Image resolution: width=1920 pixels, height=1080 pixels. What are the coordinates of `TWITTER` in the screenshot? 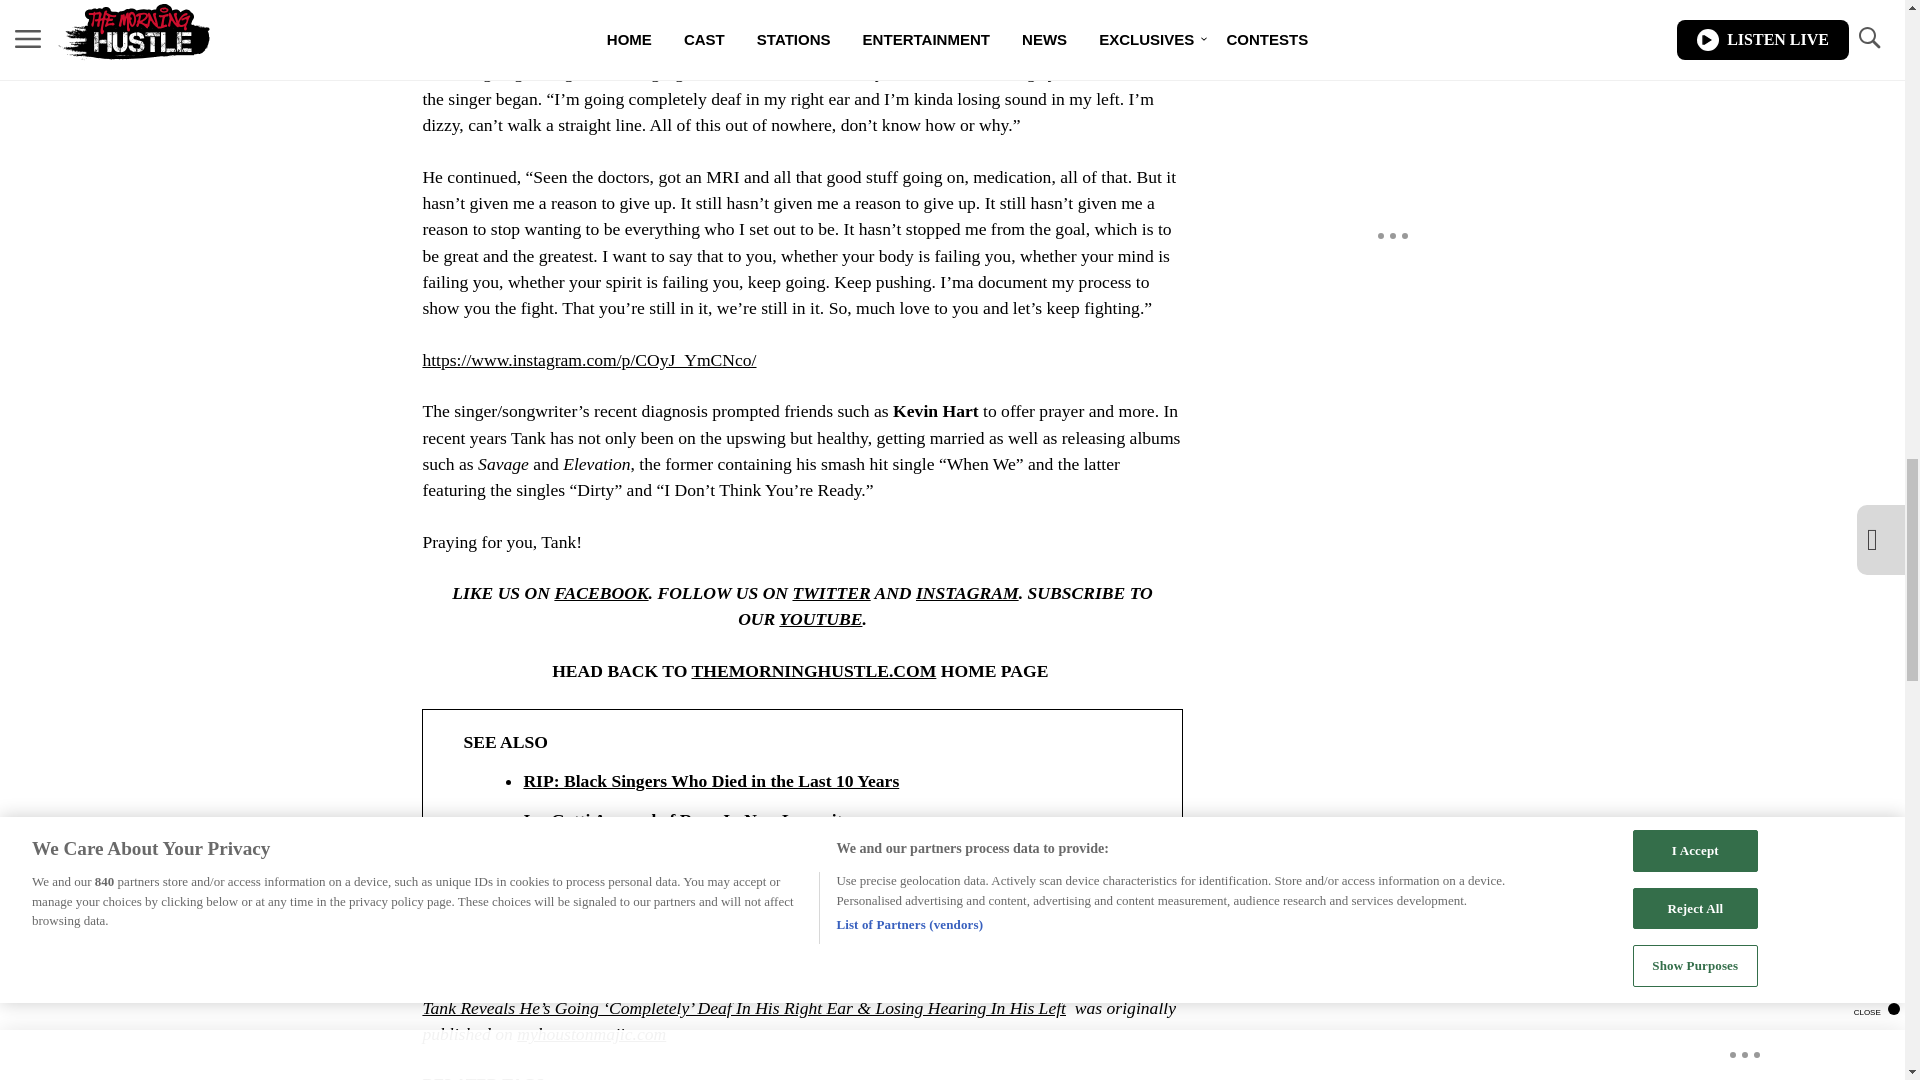 It's located at (830, 592).